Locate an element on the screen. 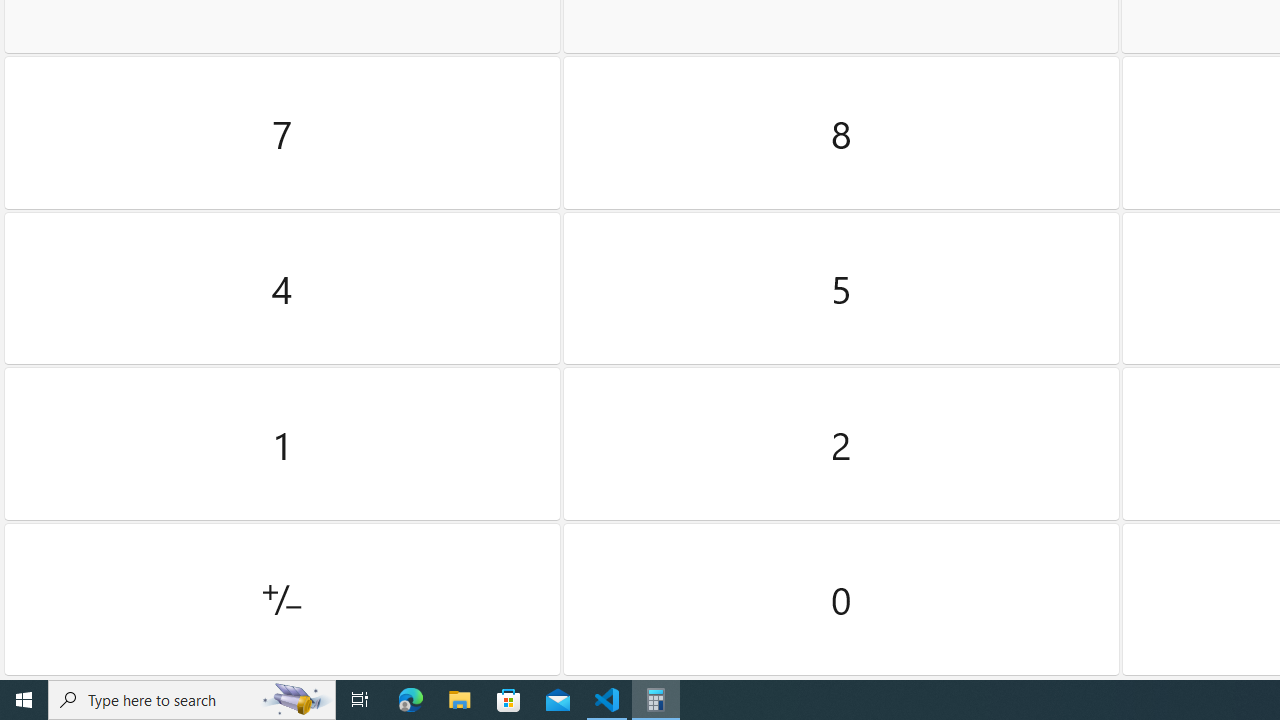 The height and width of the screenshot is (720, 1280). Five is located at coordinates (842, 288).